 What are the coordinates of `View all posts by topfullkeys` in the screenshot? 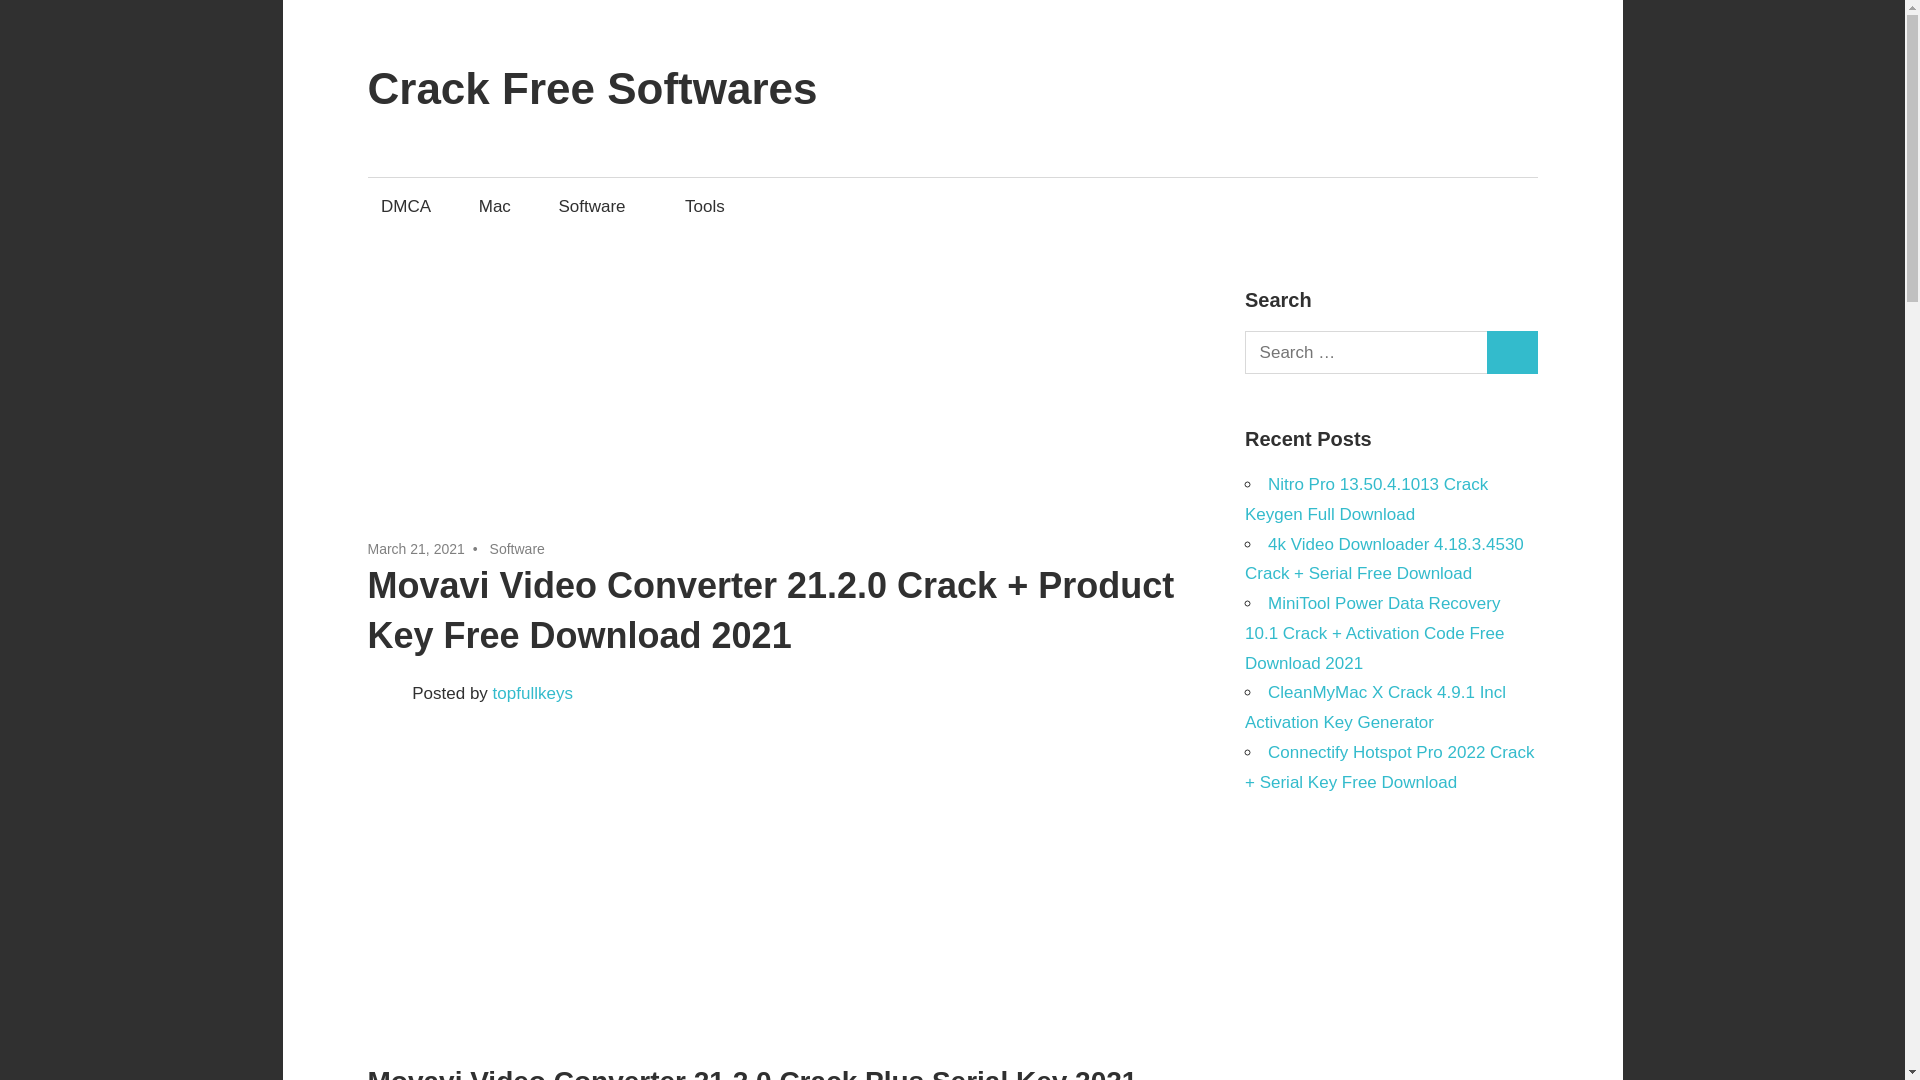 It's located at (532, 693).